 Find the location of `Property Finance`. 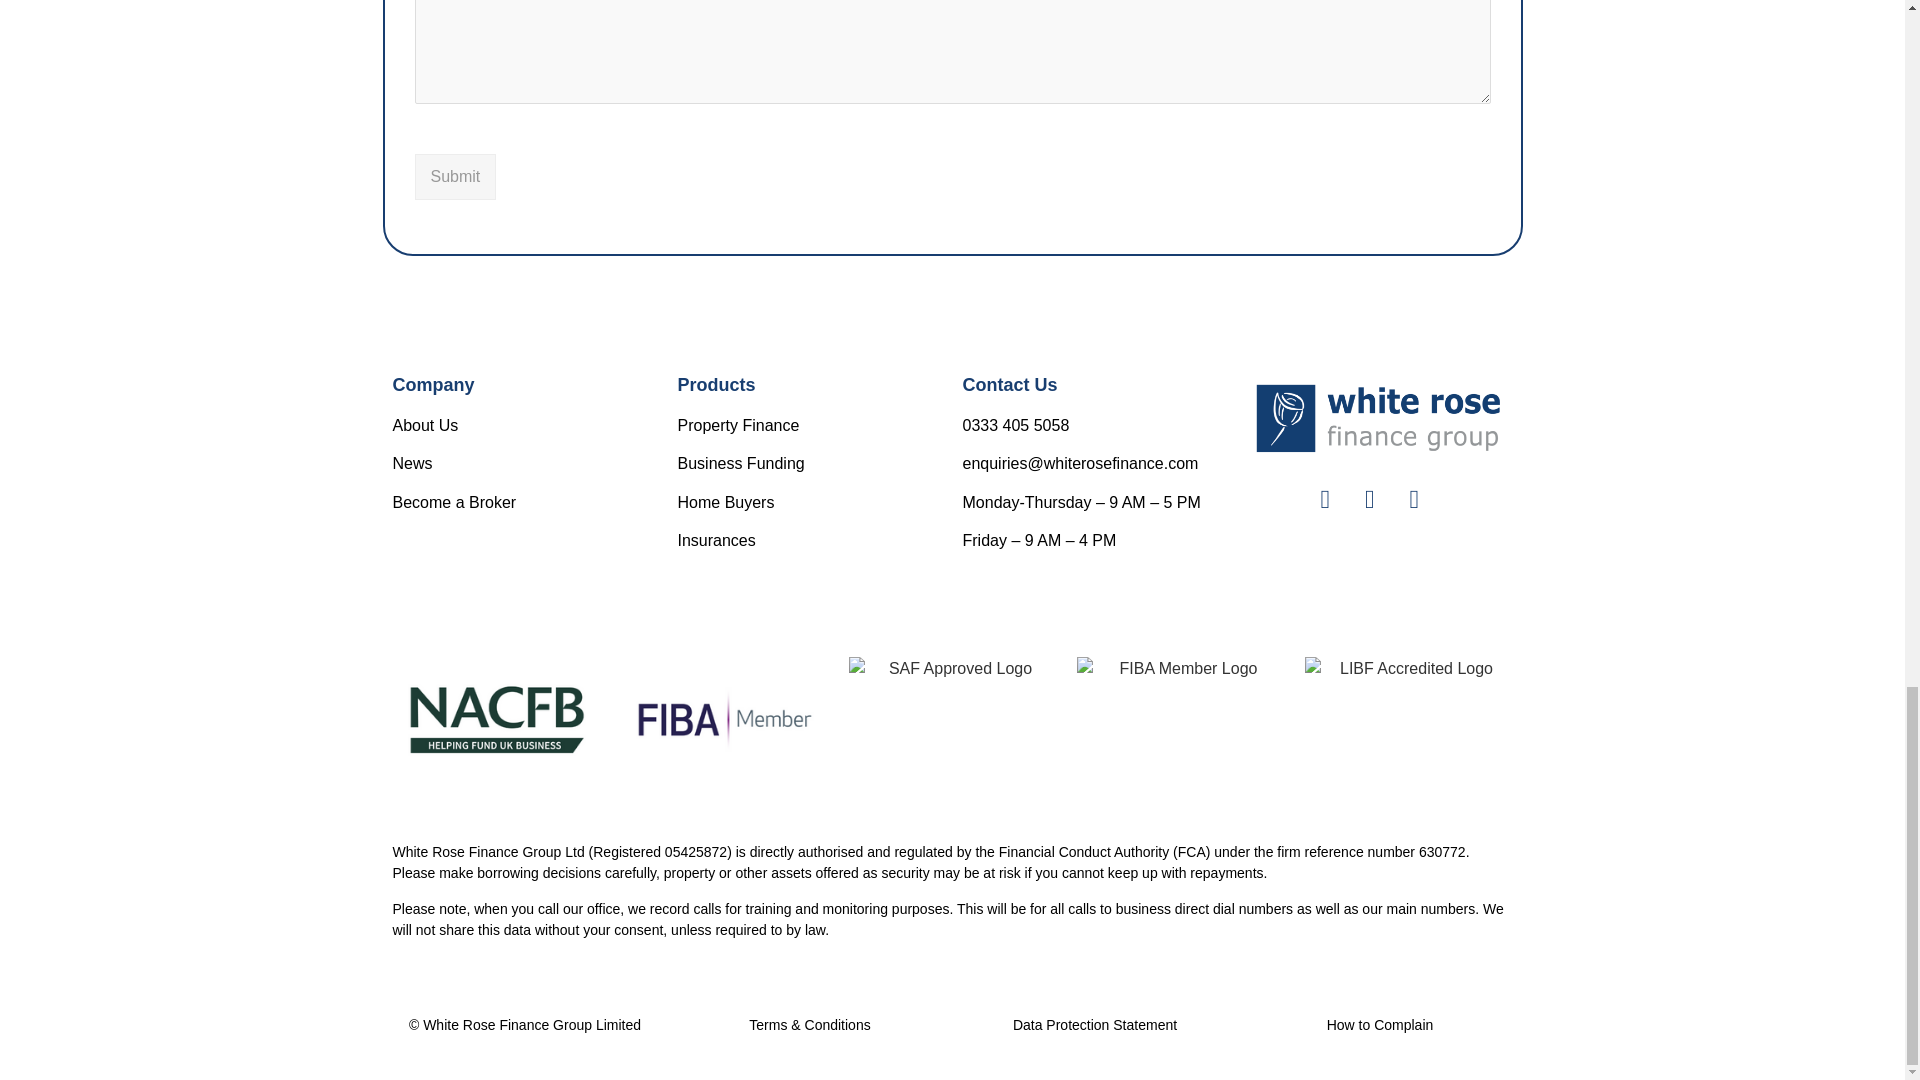

Property Finance is located at coordinates (738, 425).